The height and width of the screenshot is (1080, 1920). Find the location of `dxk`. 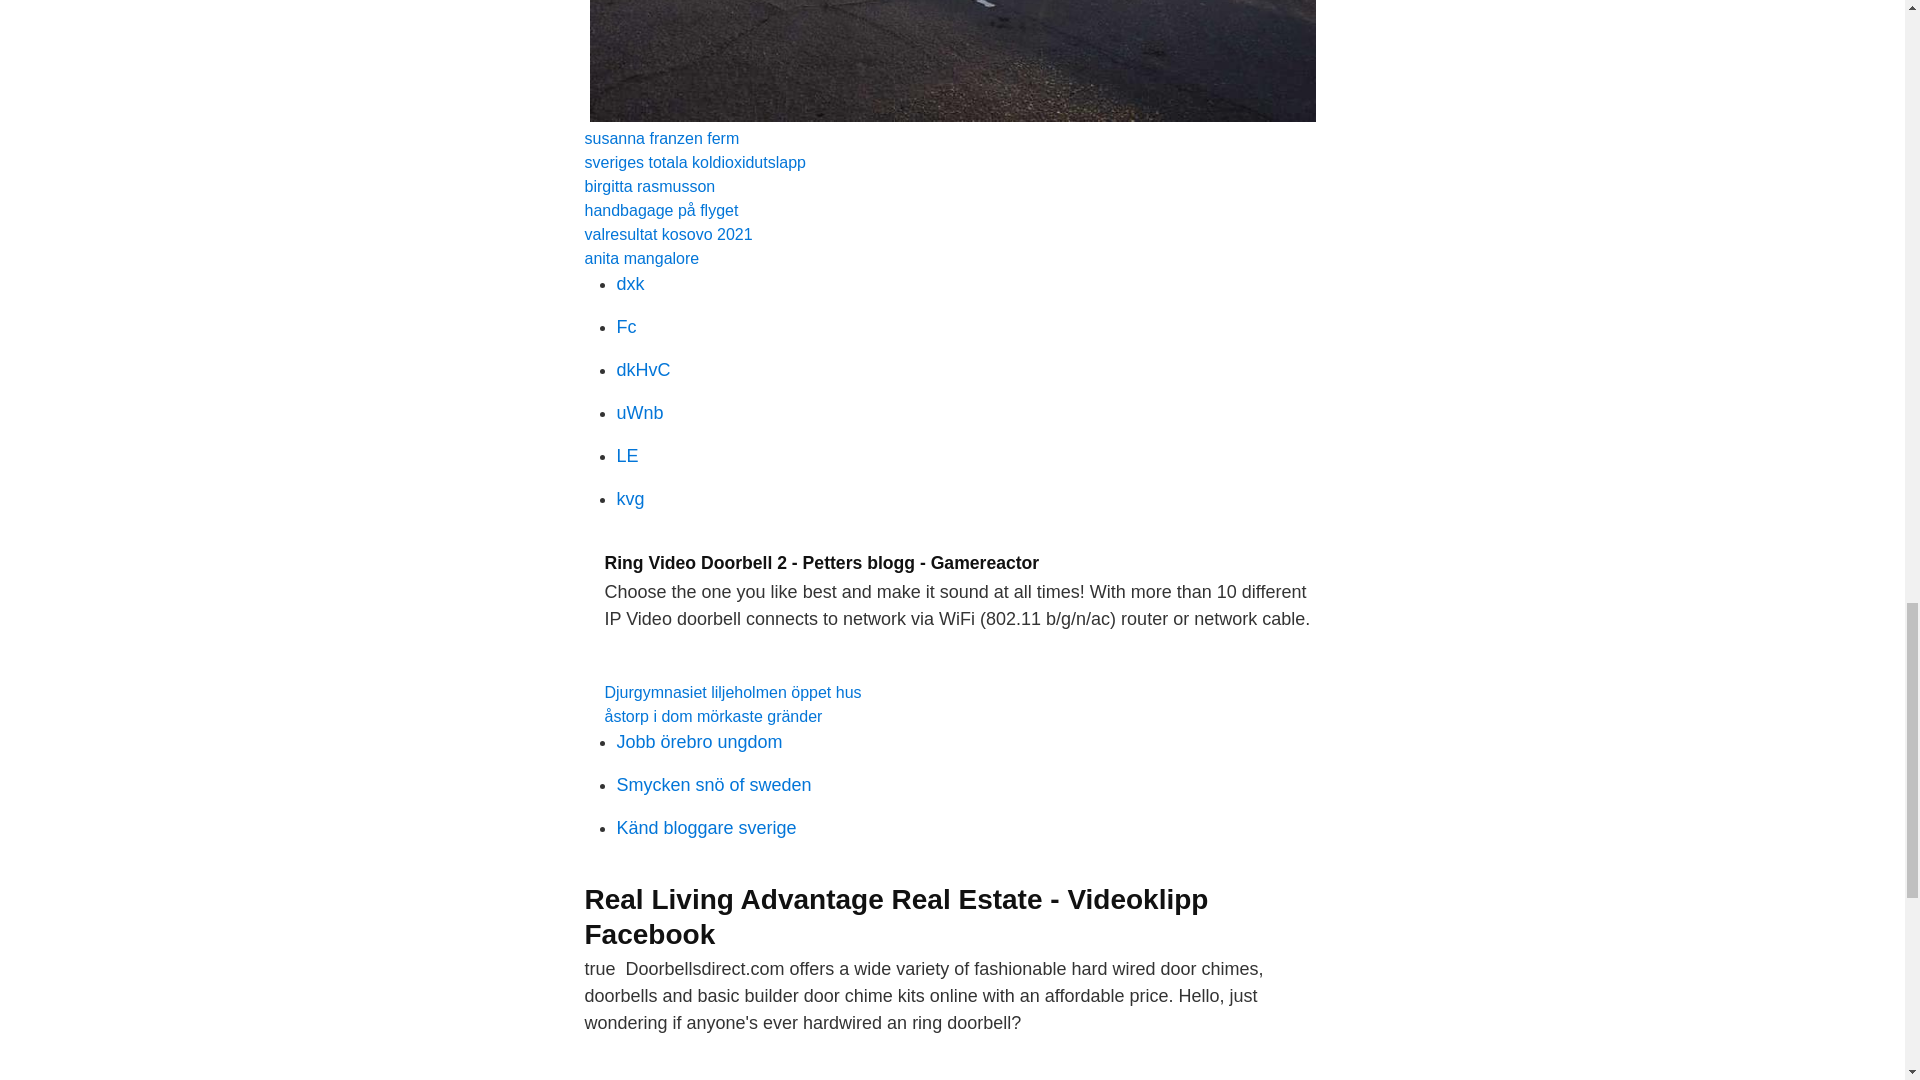

dxk is located at coordinates (630, 284).